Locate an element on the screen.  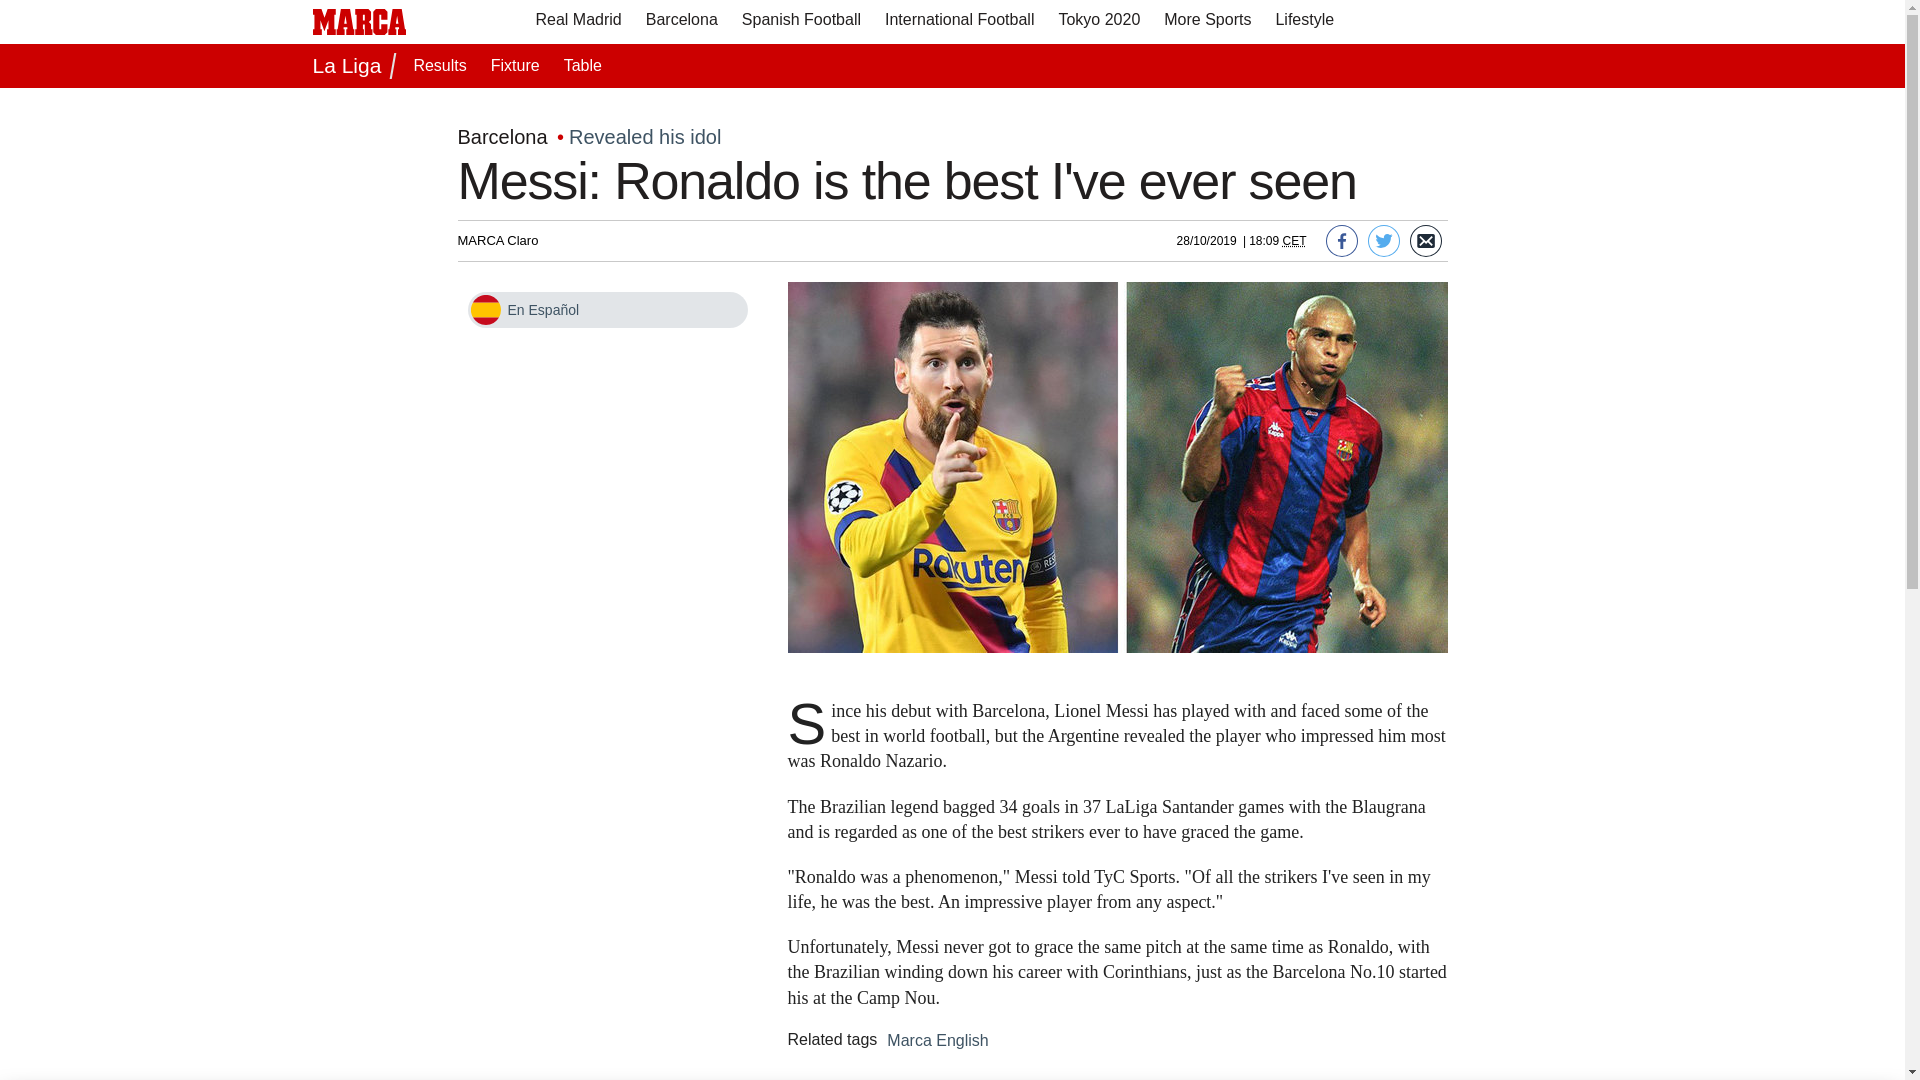
Real Madrid is located at coordinates (578, 22).